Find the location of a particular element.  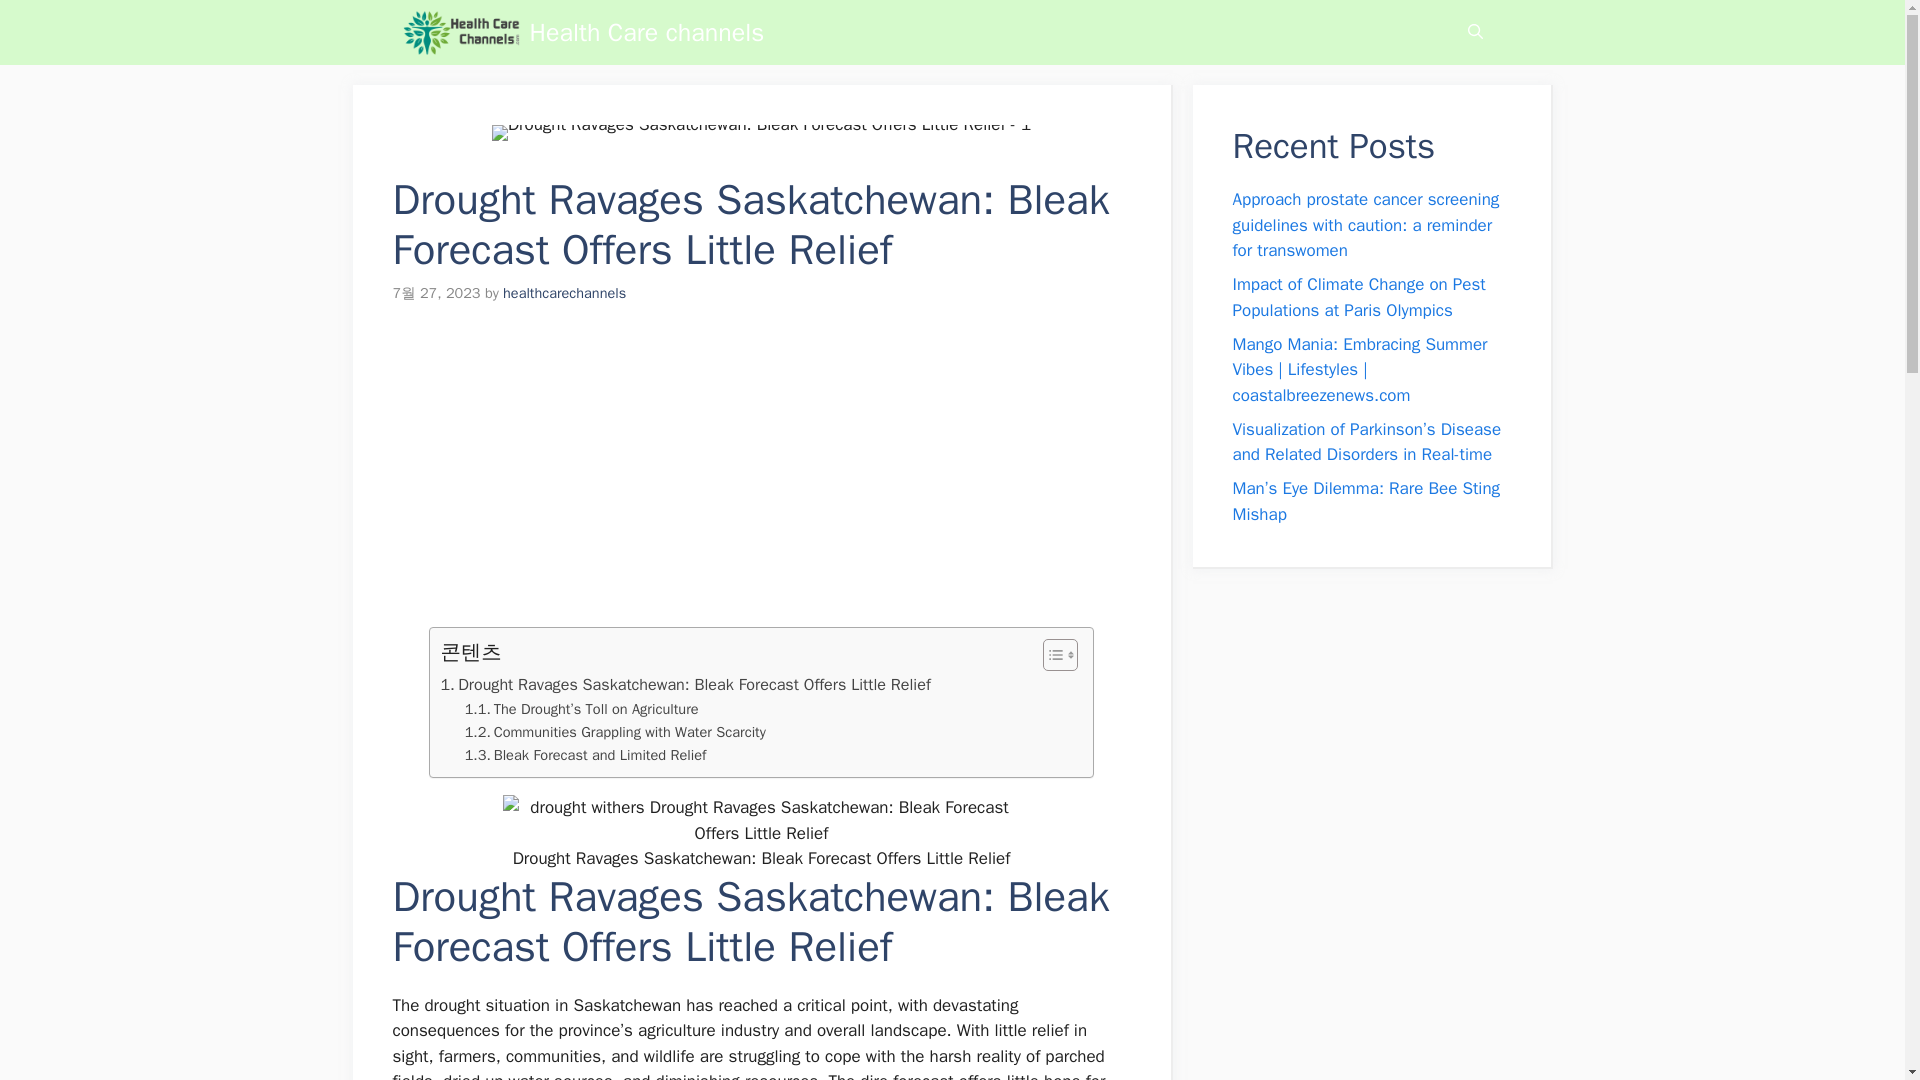

healthcarechannels is located at coordinates (564, 293).